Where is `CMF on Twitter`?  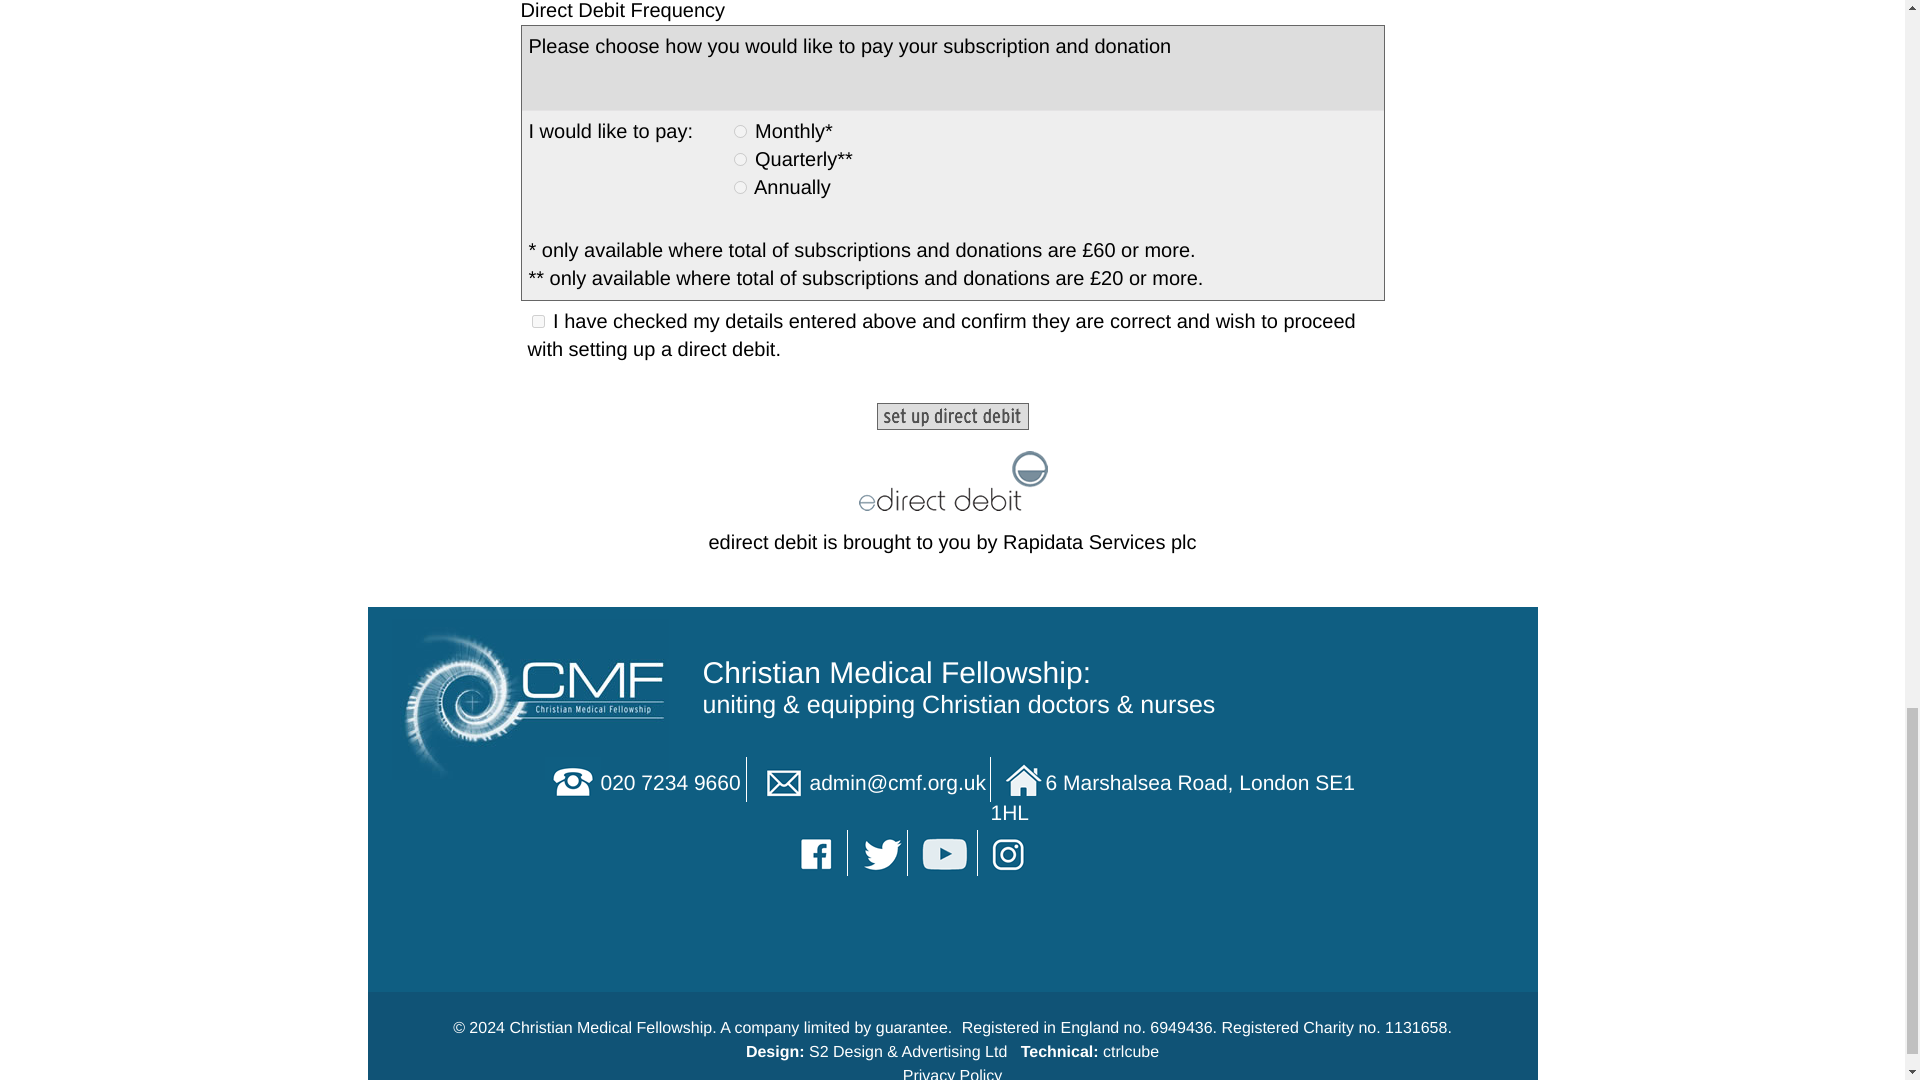
CMF on Twitter is located at coordinates (879, 852).